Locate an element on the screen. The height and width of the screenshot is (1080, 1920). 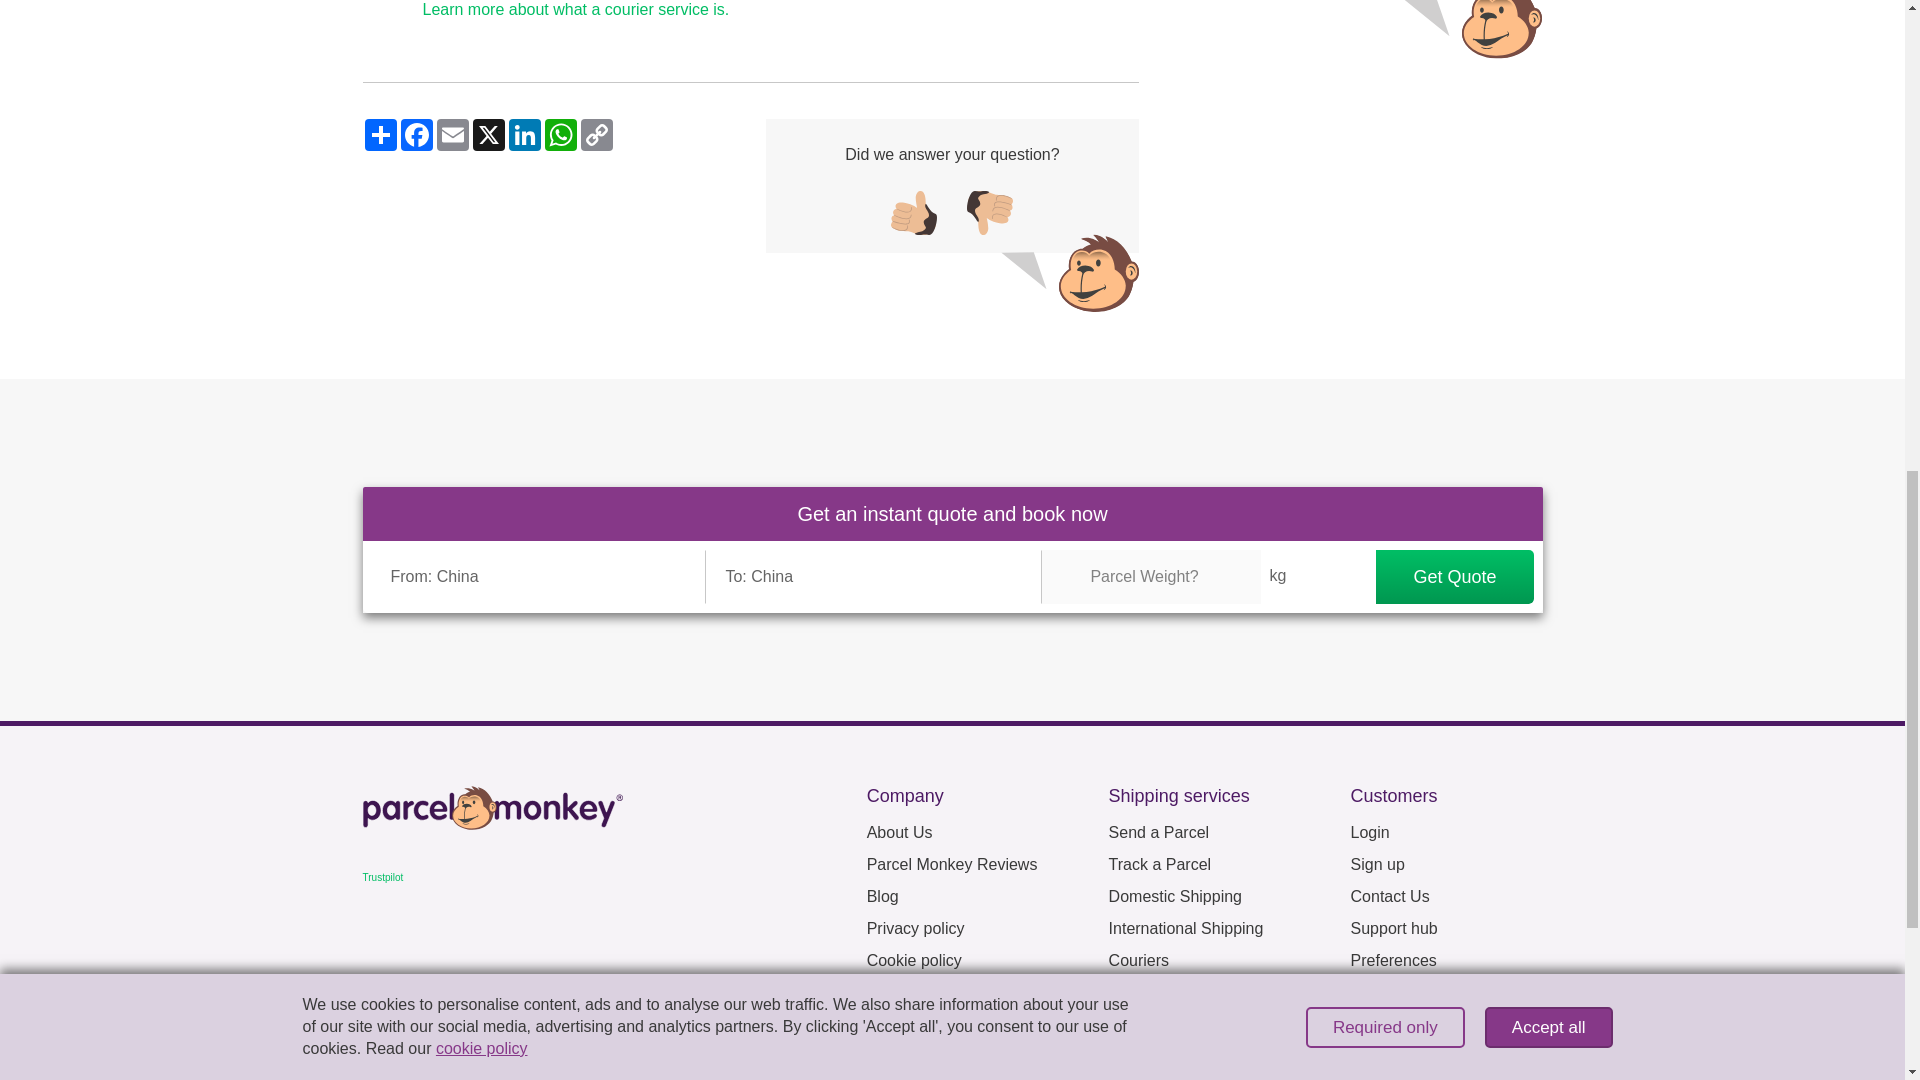
Learn more about what a courier service is. is located at coordinates (576, 10).